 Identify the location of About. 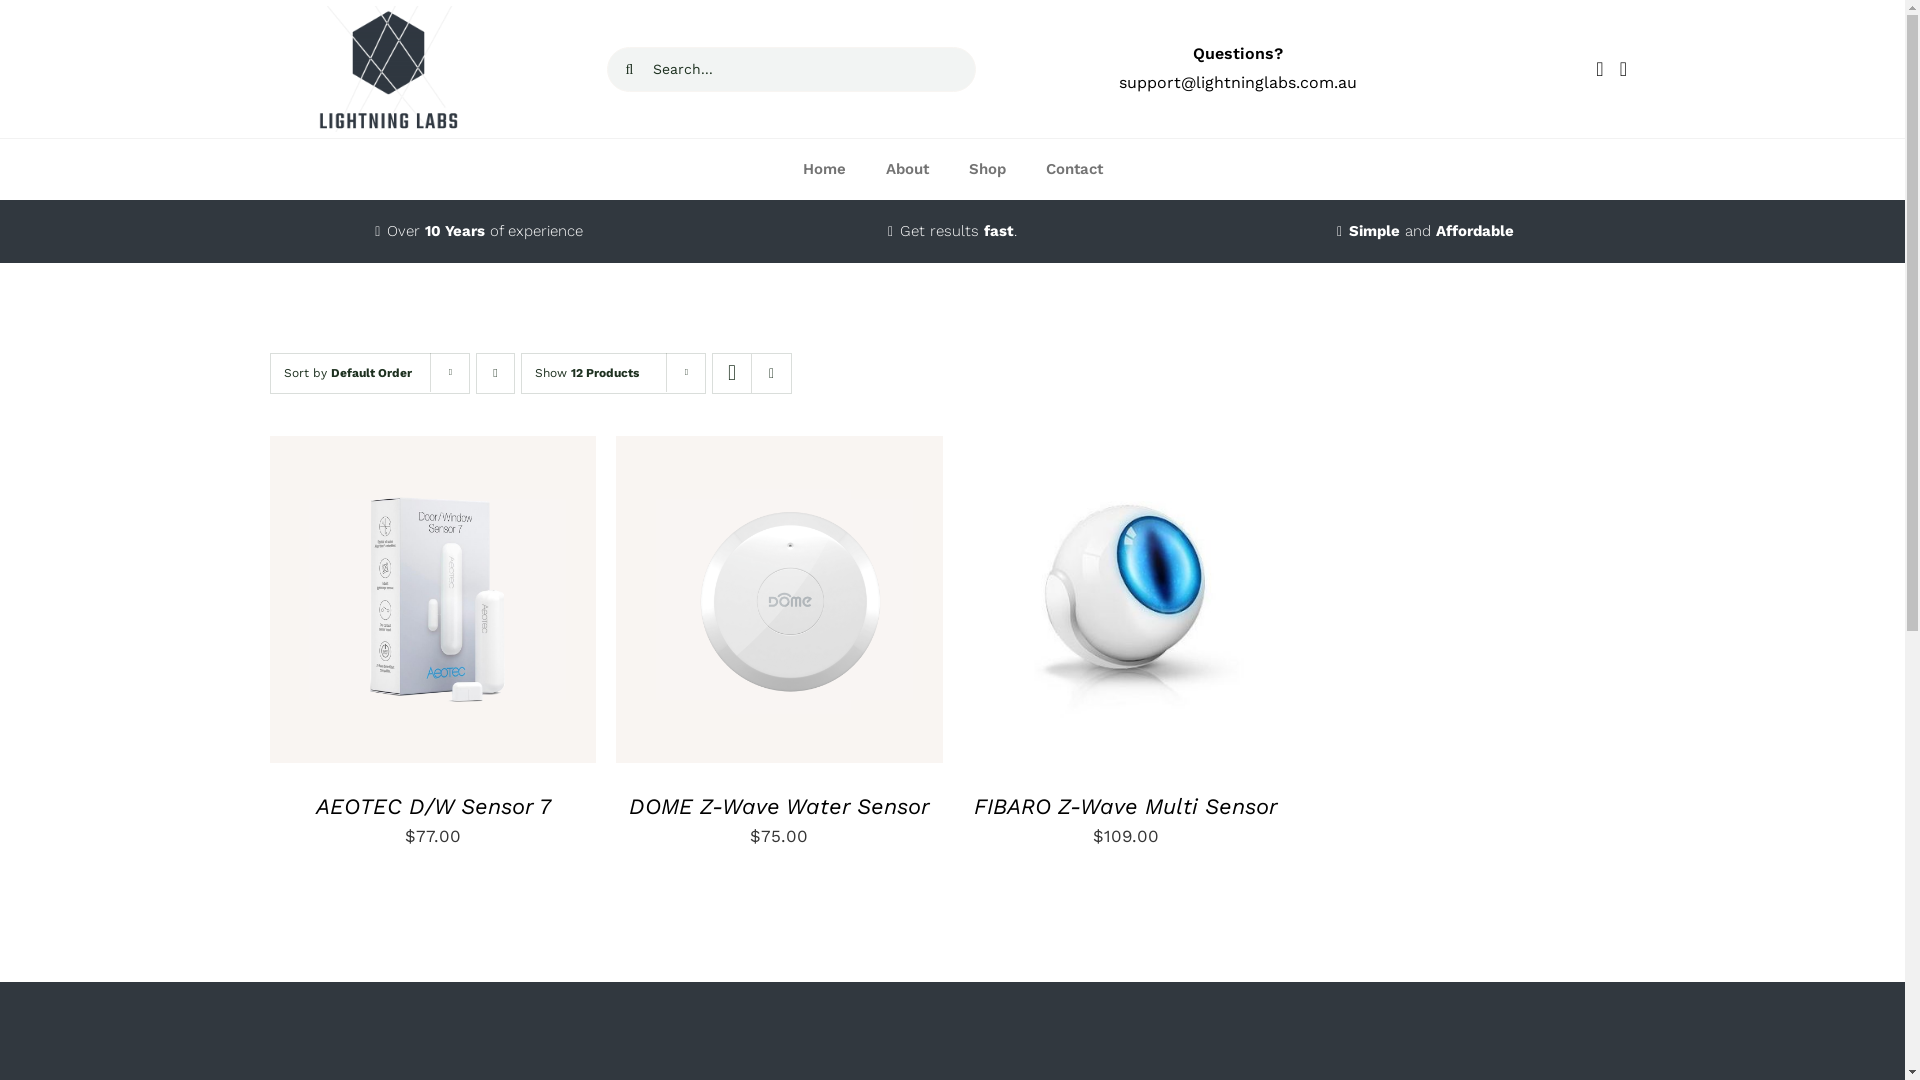
(908, 170).